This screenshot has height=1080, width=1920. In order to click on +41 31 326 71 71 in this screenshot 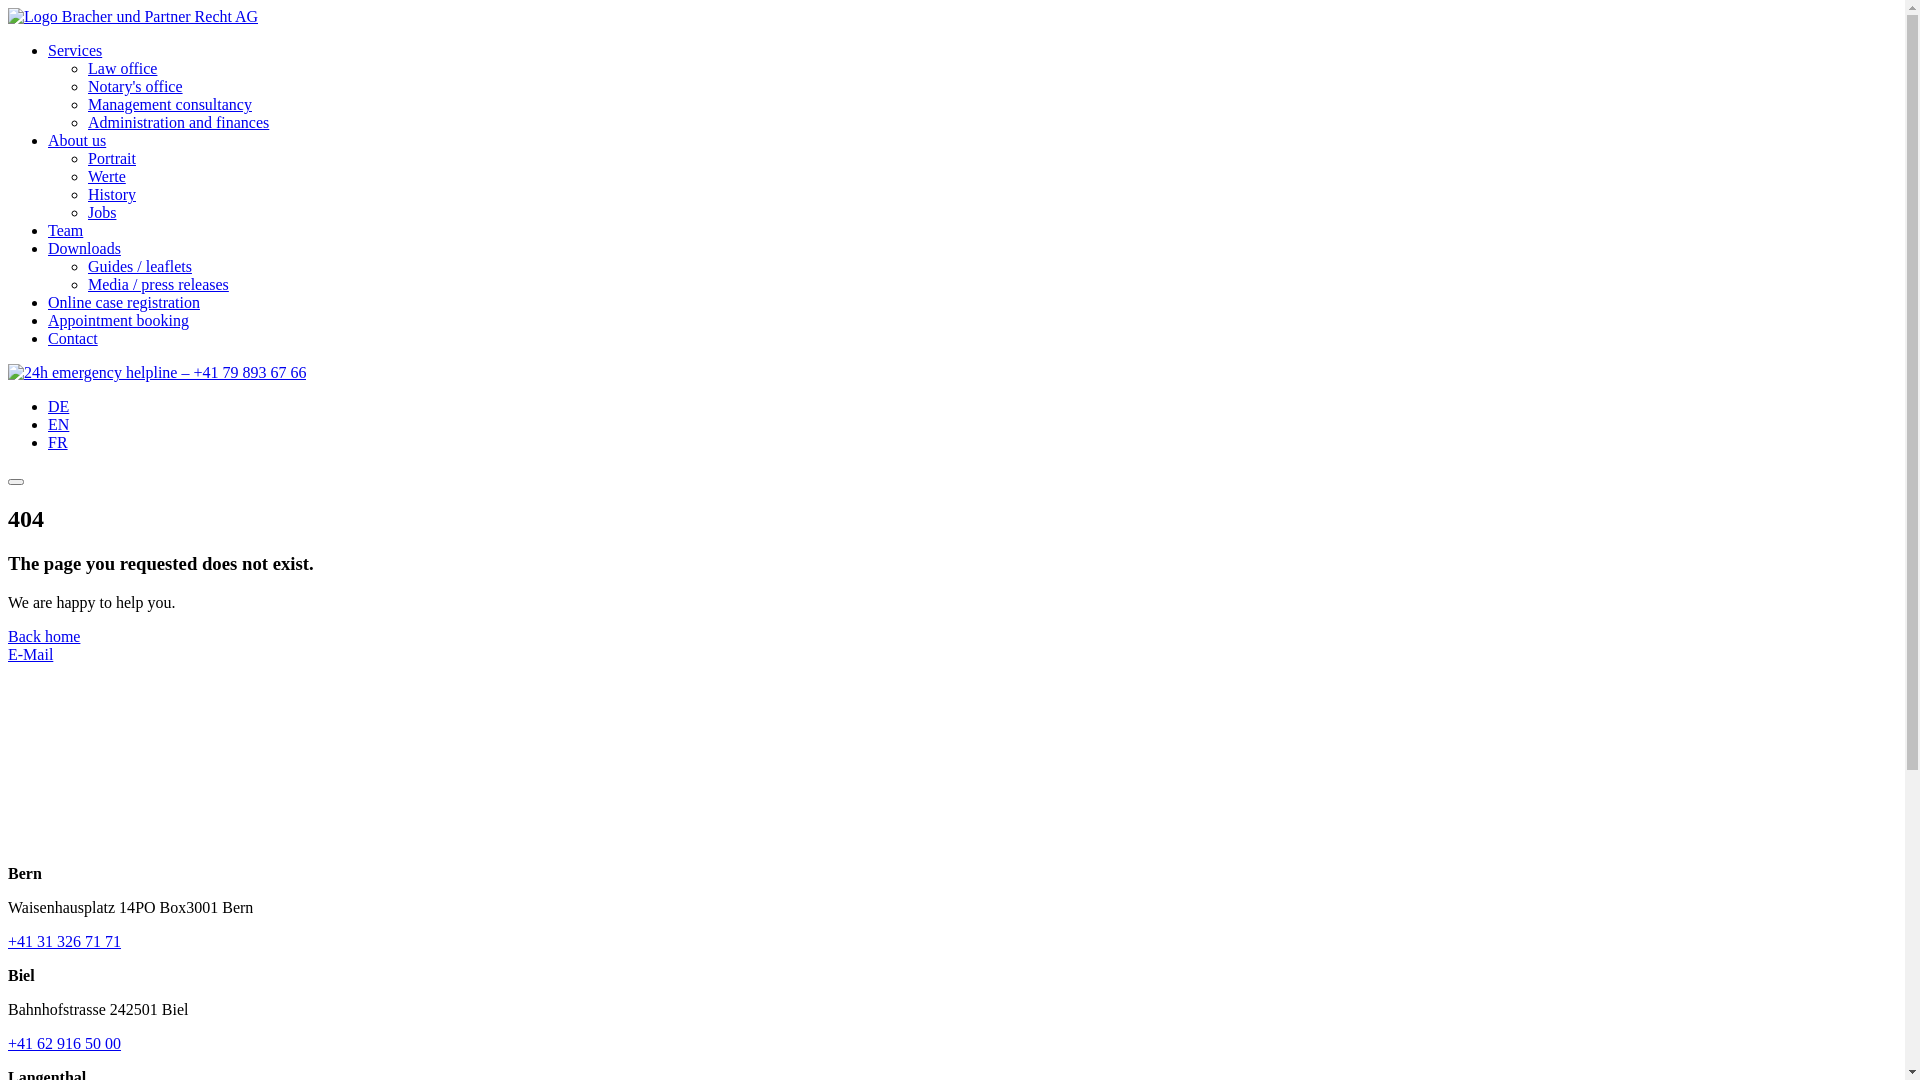, I will do `click(64, 942)`.